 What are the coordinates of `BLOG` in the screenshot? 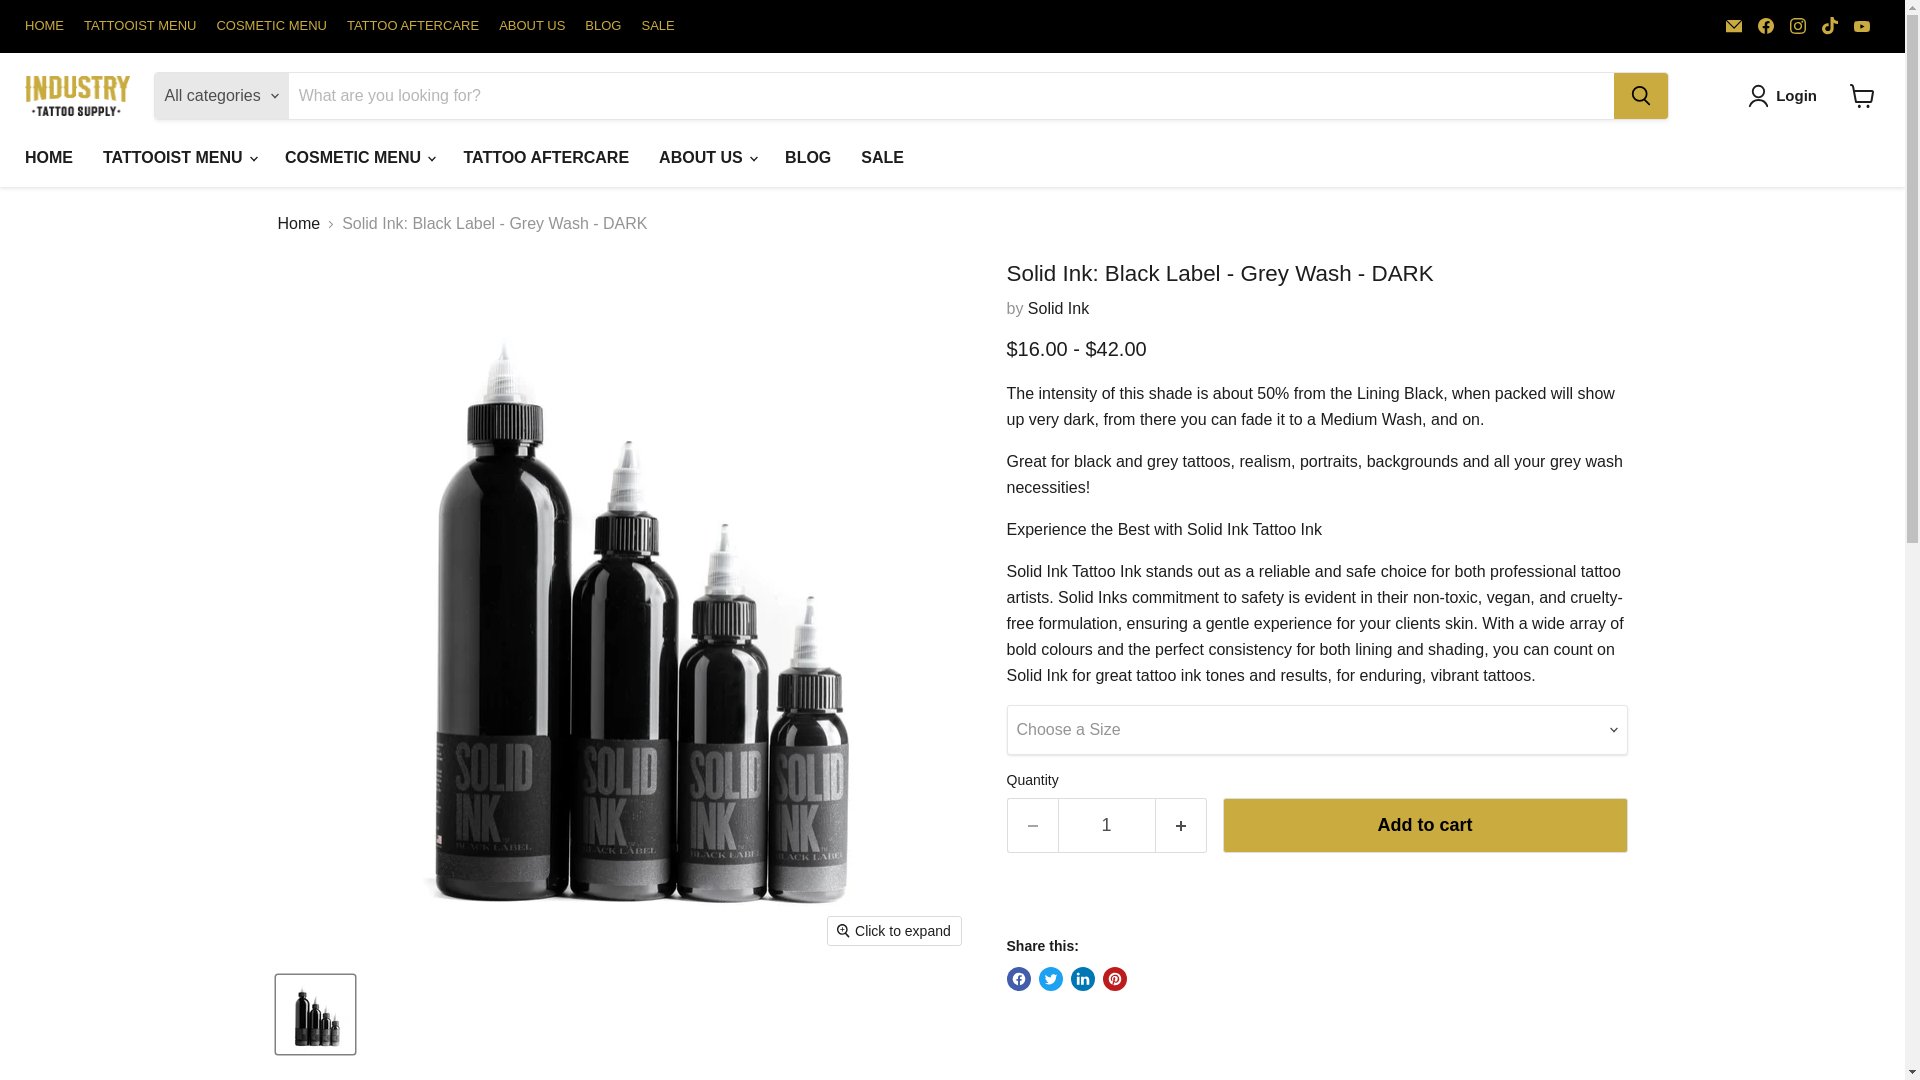 It's located at (602, 26).